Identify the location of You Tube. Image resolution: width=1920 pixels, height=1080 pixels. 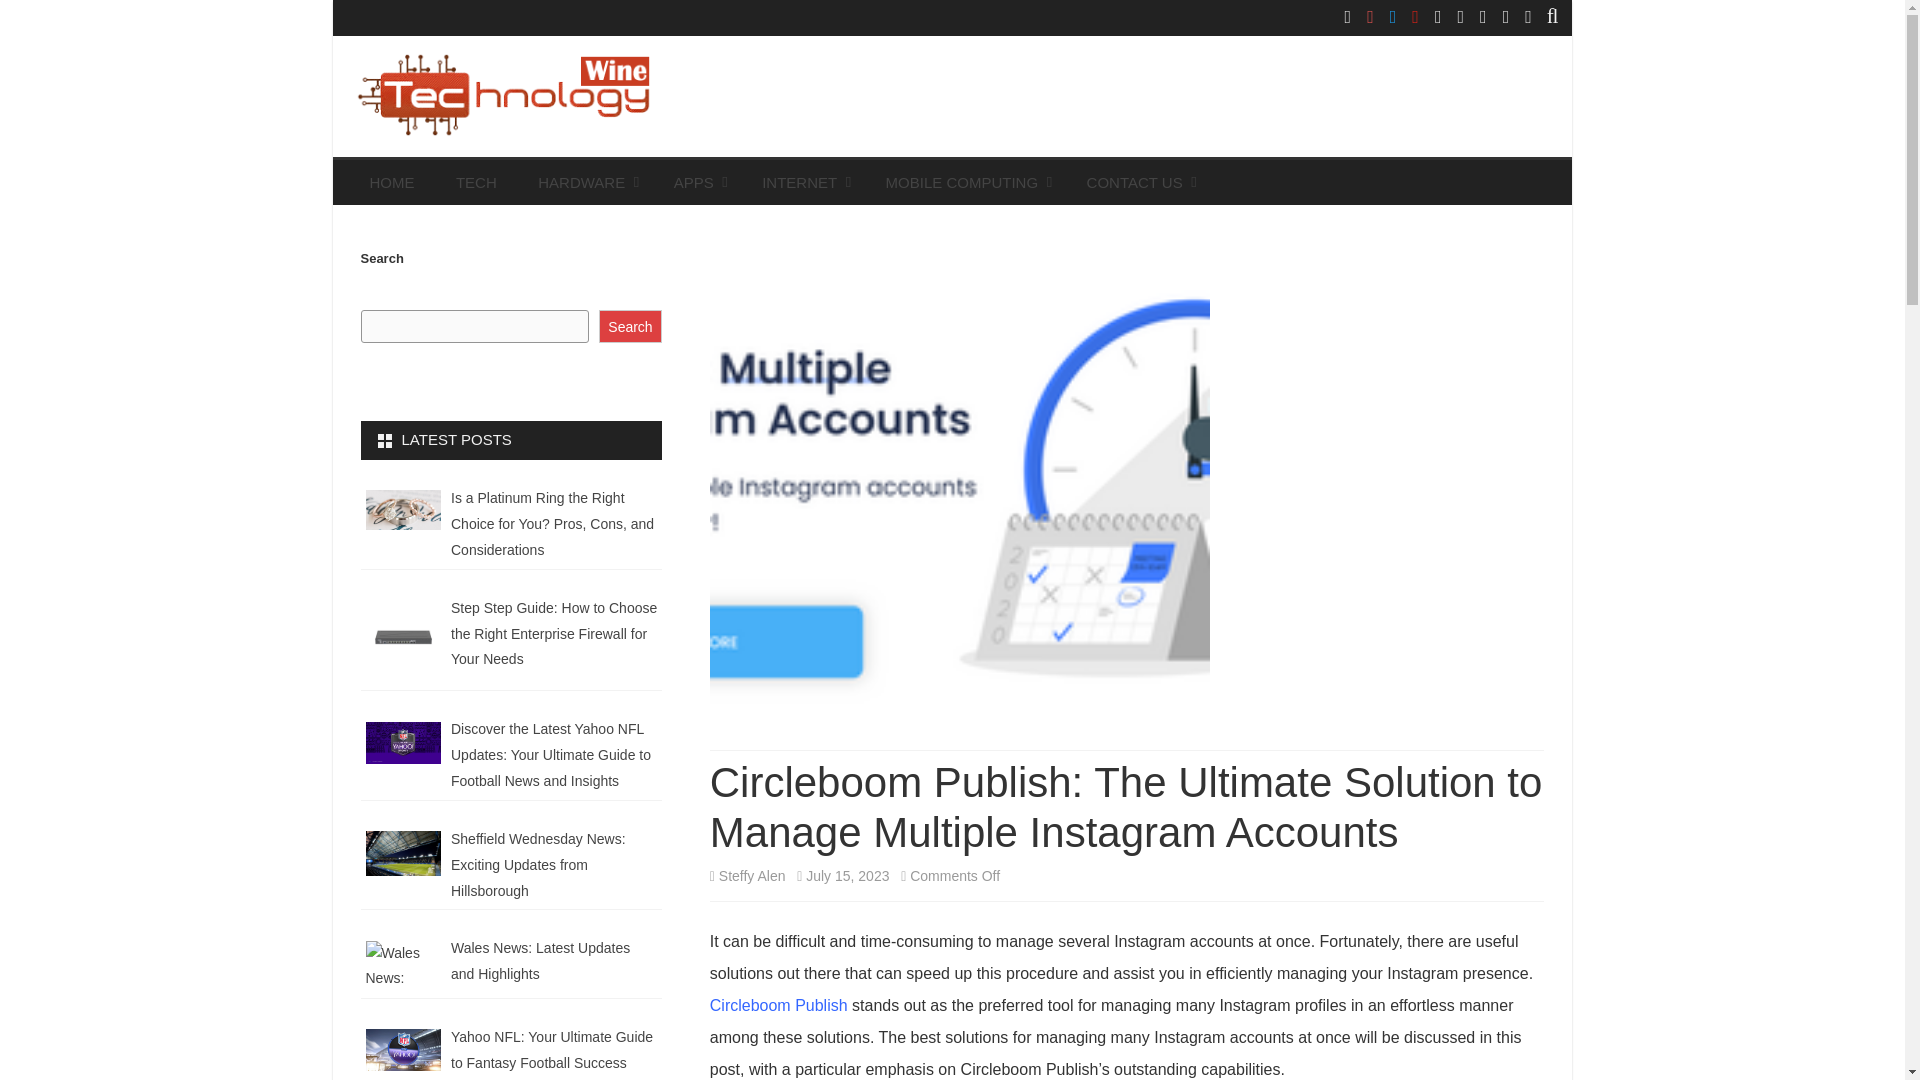
(1416, 16).